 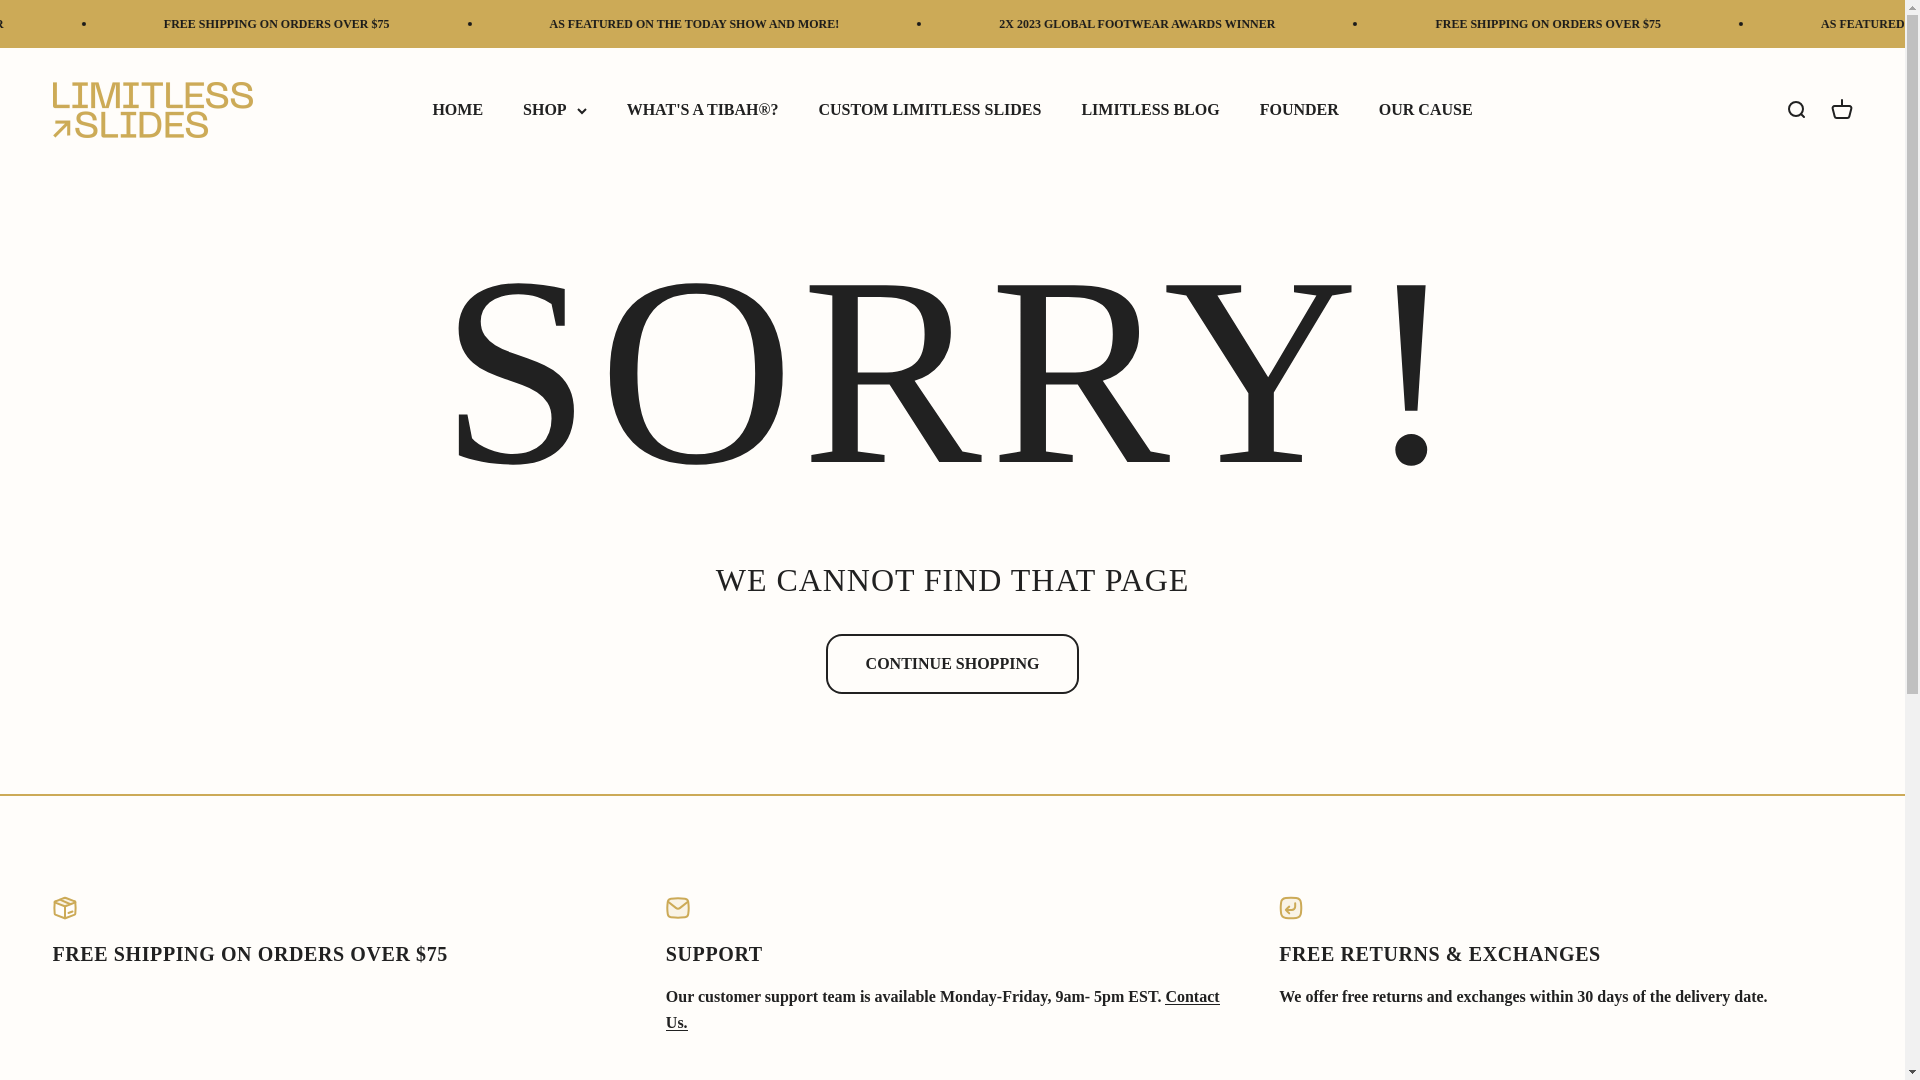 What do you see at coordinates (928, 110) in the screenshot?
I see `CUSTOM LIMITLESS SLIDES` at bounding box center [928, 110].